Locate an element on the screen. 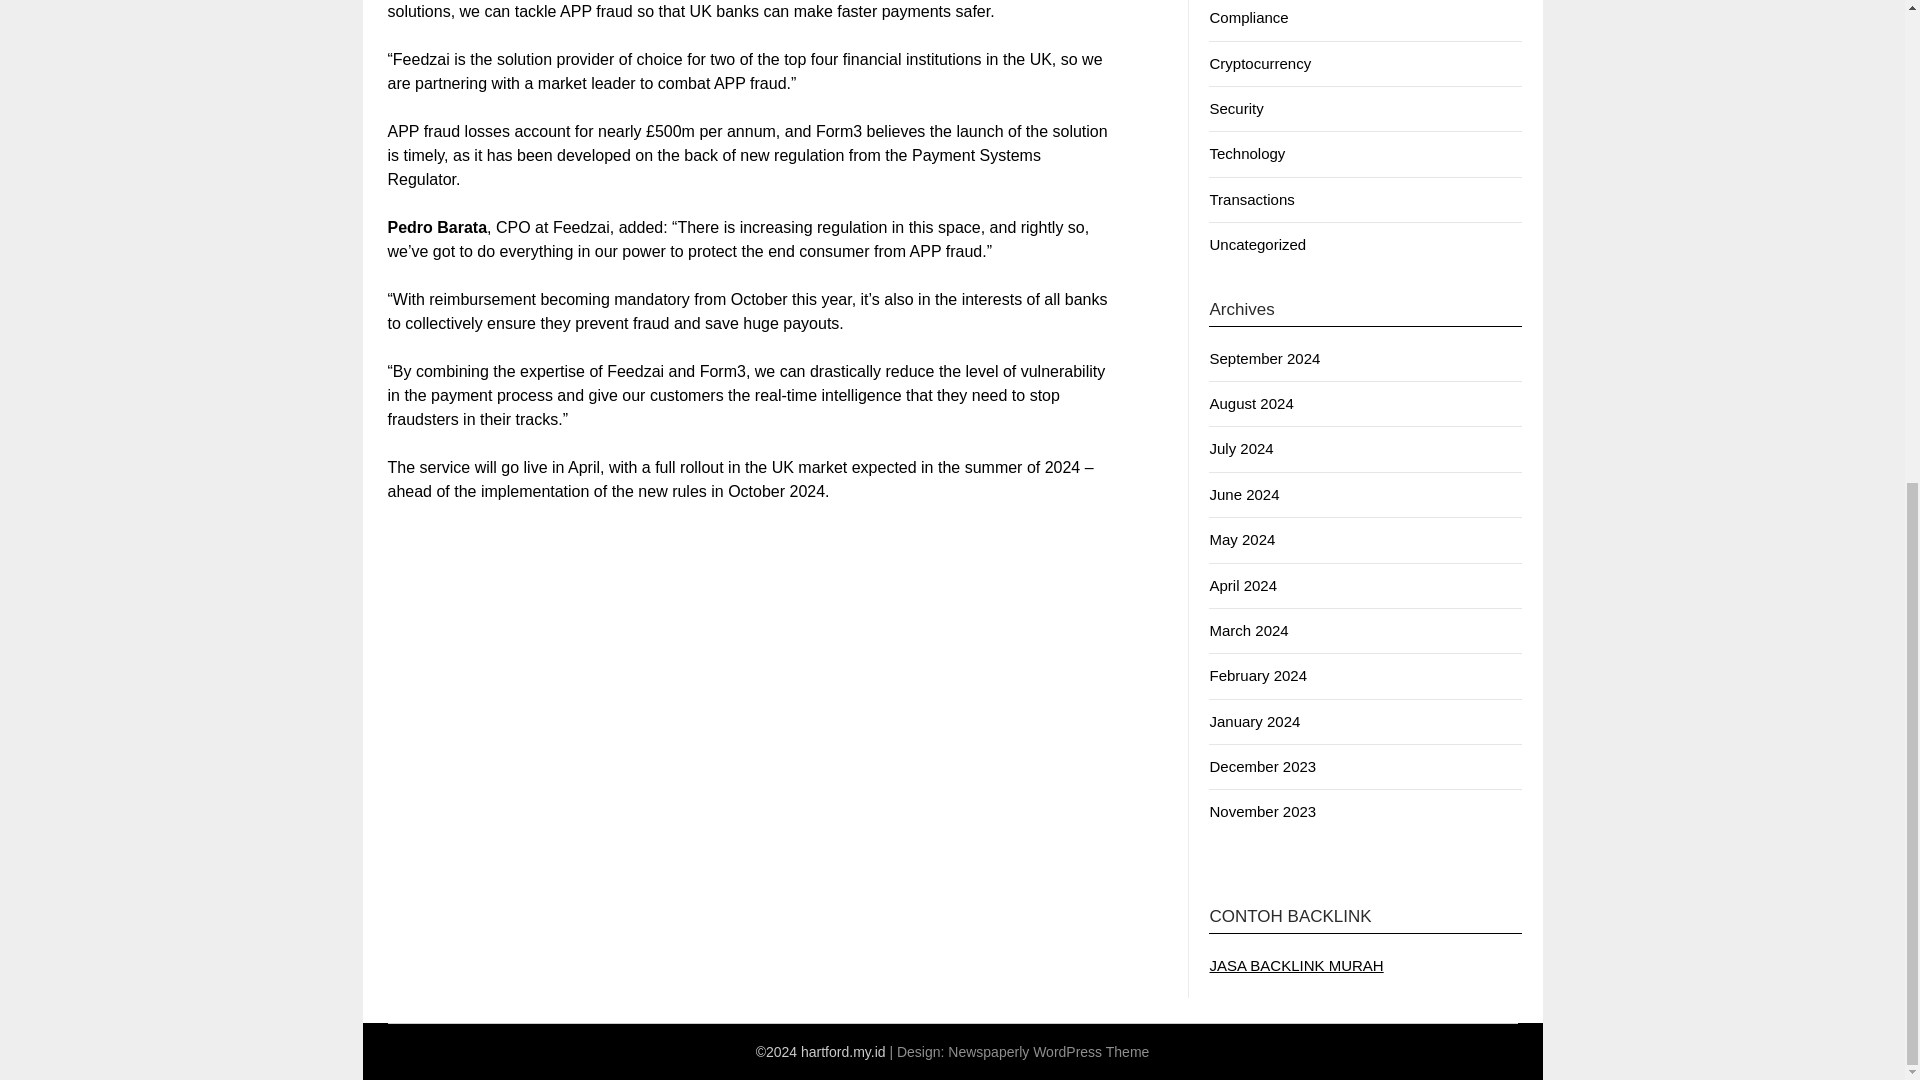 Image resolution: width=1920 pixels, height=1080 pixels. July 2024 is located at coordinates (1240, 448).